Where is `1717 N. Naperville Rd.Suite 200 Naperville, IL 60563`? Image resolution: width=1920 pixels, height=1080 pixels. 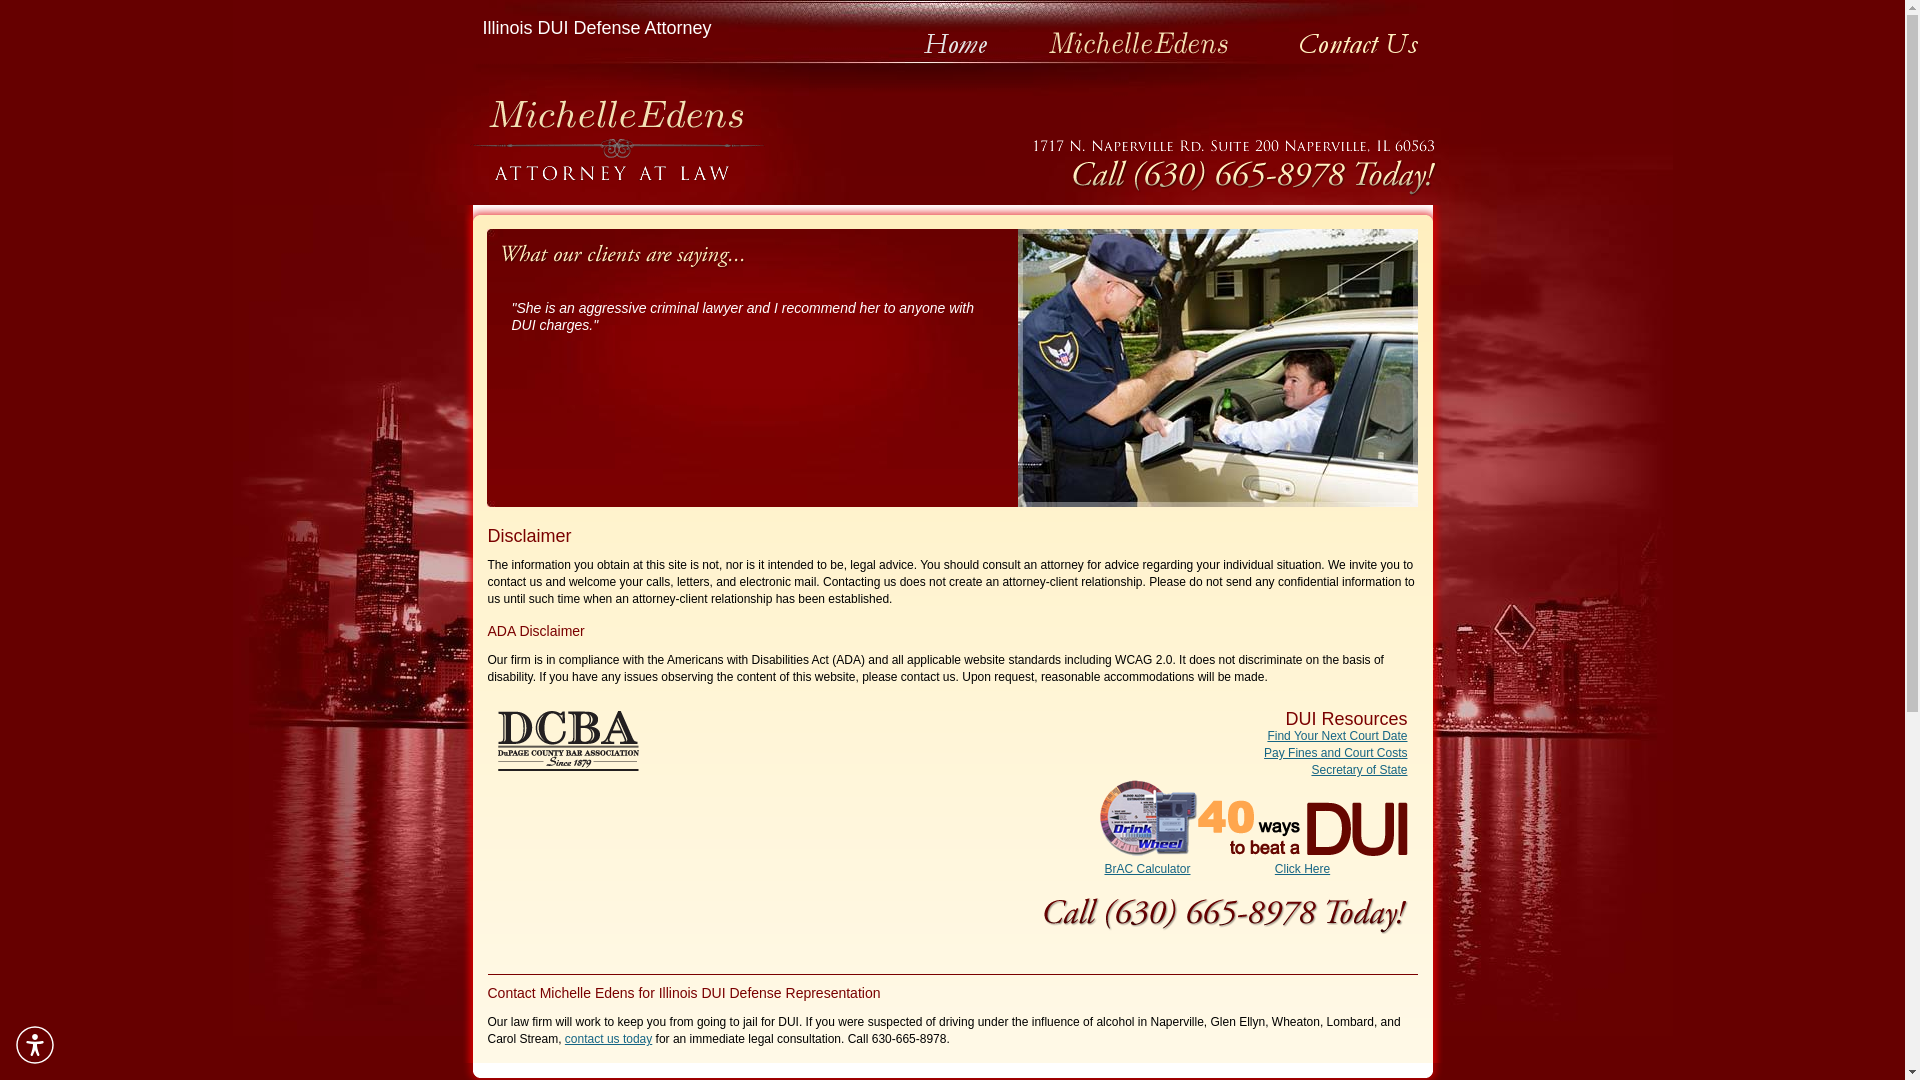
1717 N. Naperville Rd.Suite 200 Naperville, IL 60563 is located at coordinates (1232, 146).